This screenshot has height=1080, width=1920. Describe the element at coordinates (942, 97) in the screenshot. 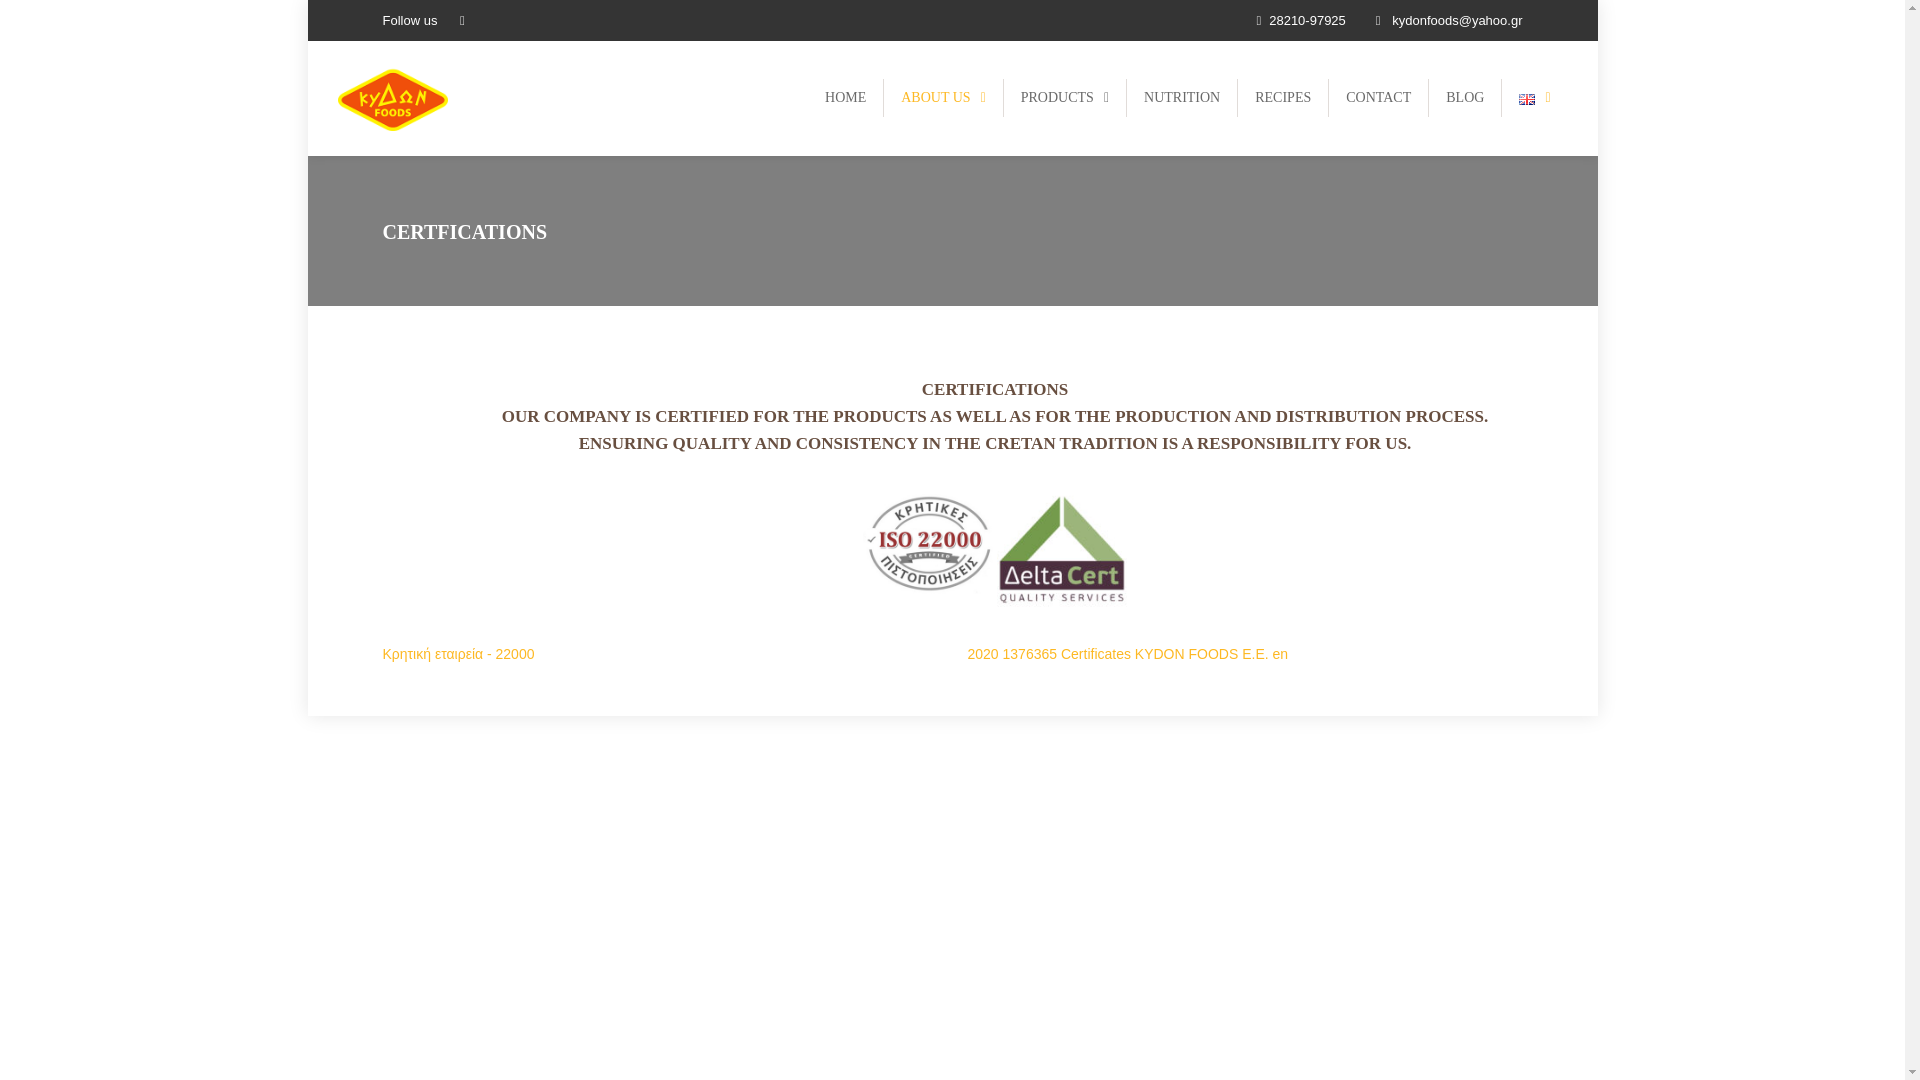

I see `ABOUT US` at that location.